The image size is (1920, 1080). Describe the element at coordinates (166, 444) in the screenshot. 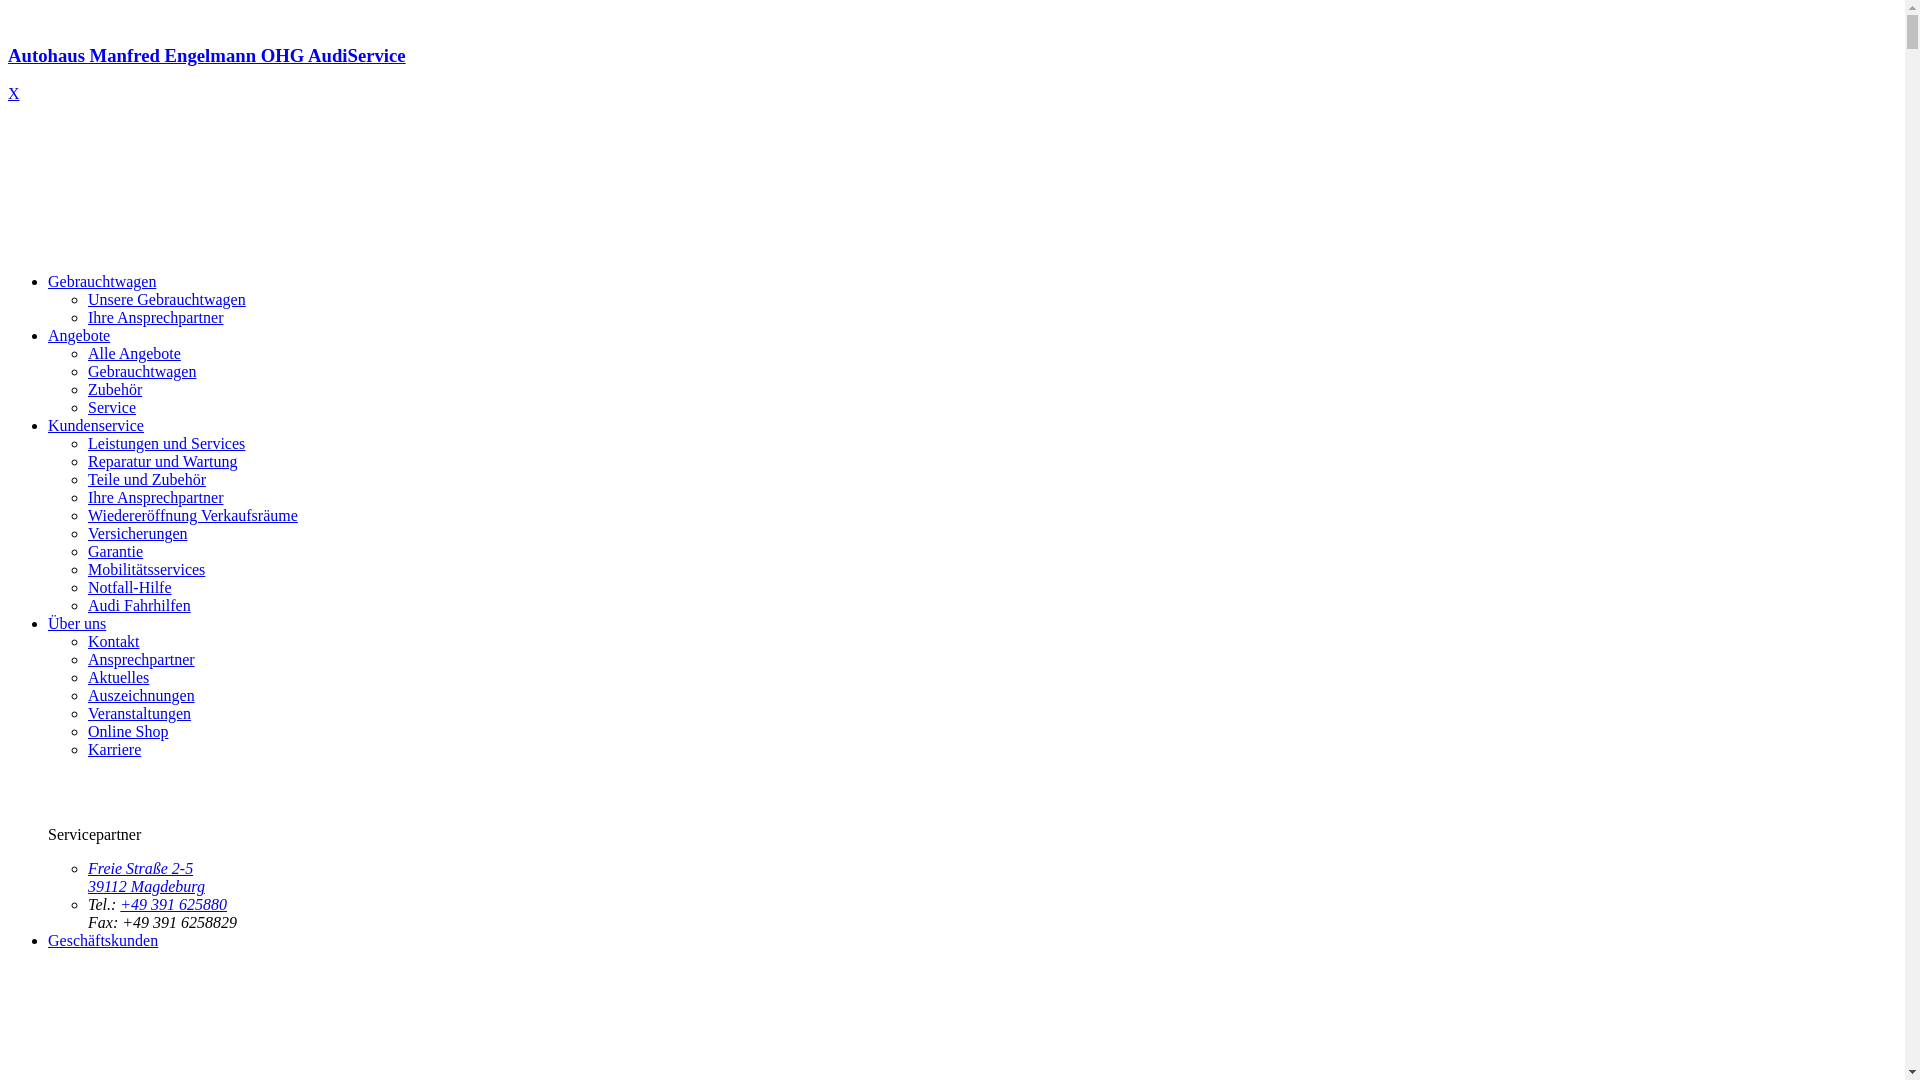

I see `Leistungen und Services` at that location.